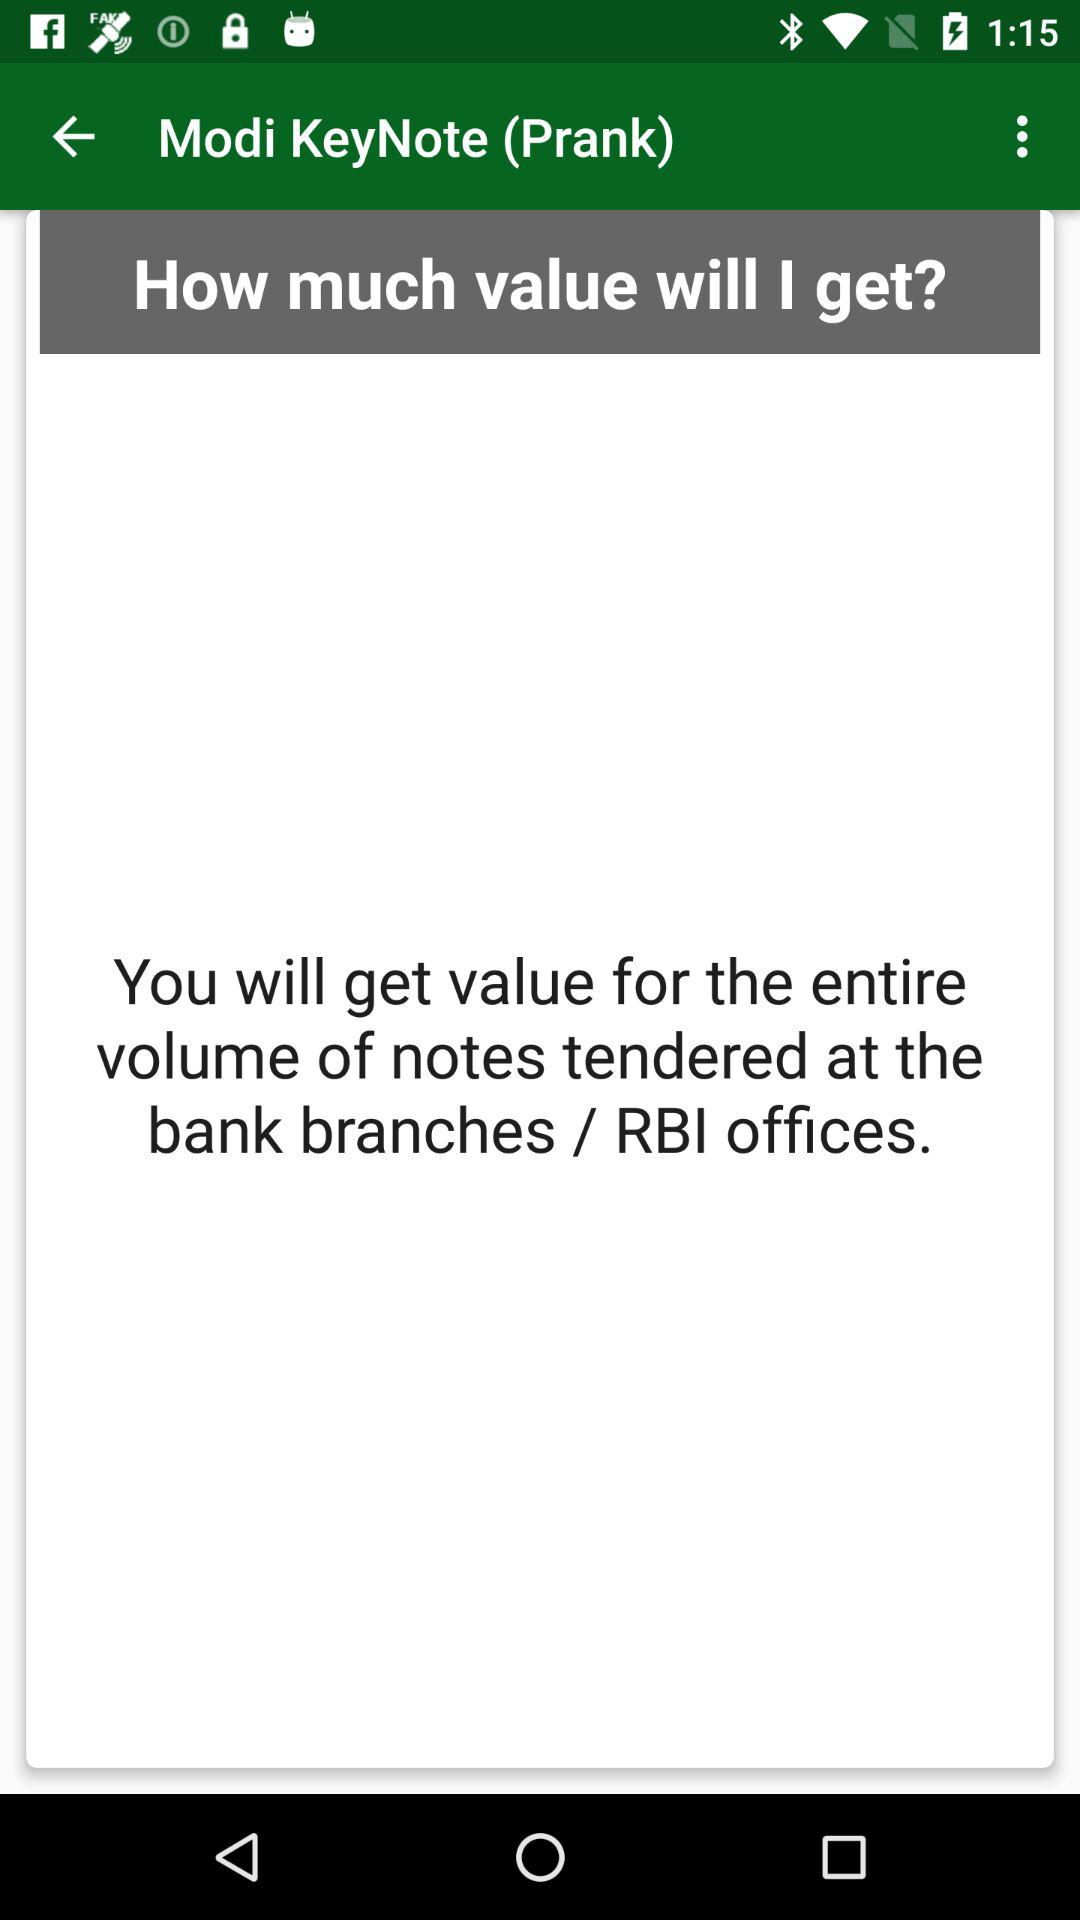  Describe the element at coordinates (73, 136) in the screenshot. I see `open the icon to the left of the modi keynote (prank)` at that location.